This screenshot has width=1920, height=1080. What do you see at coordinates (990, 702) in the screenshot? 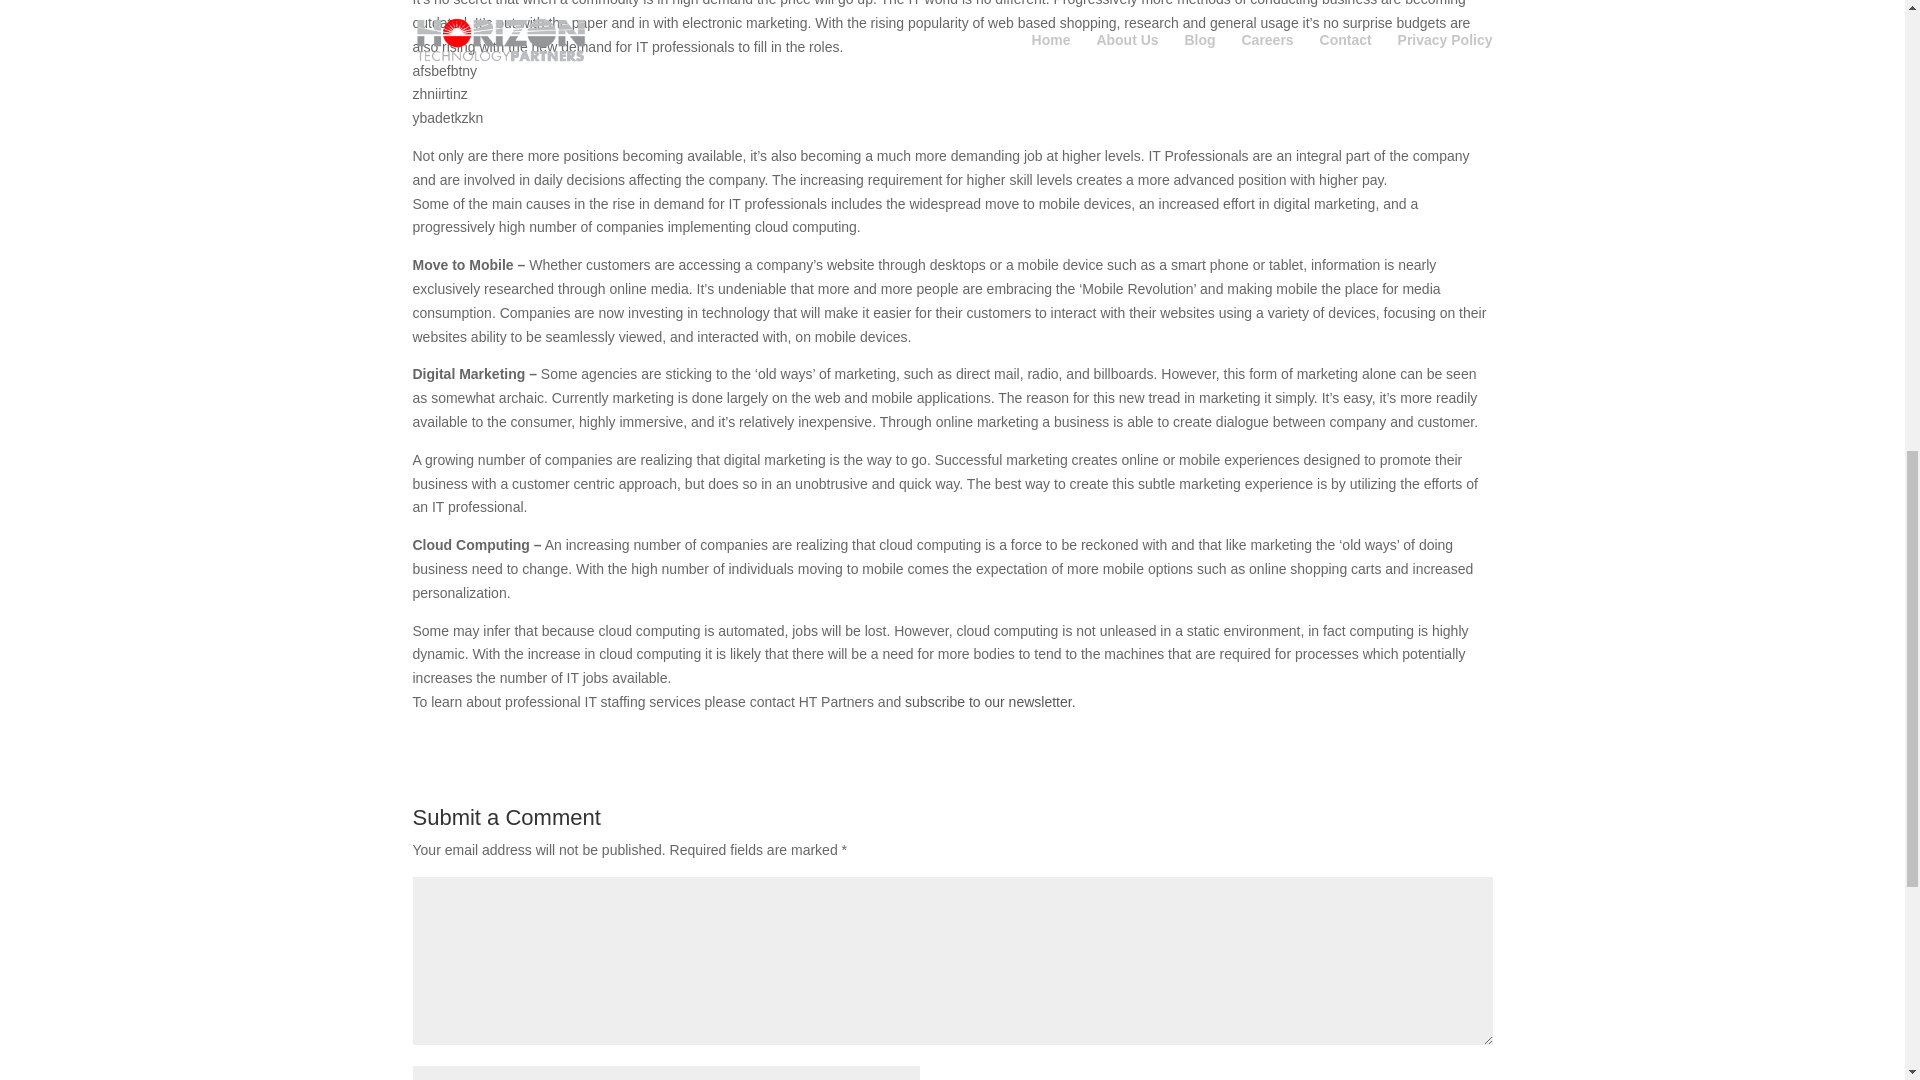
I see `subscribe to our newsletter.` at bounding box center [990, 702].